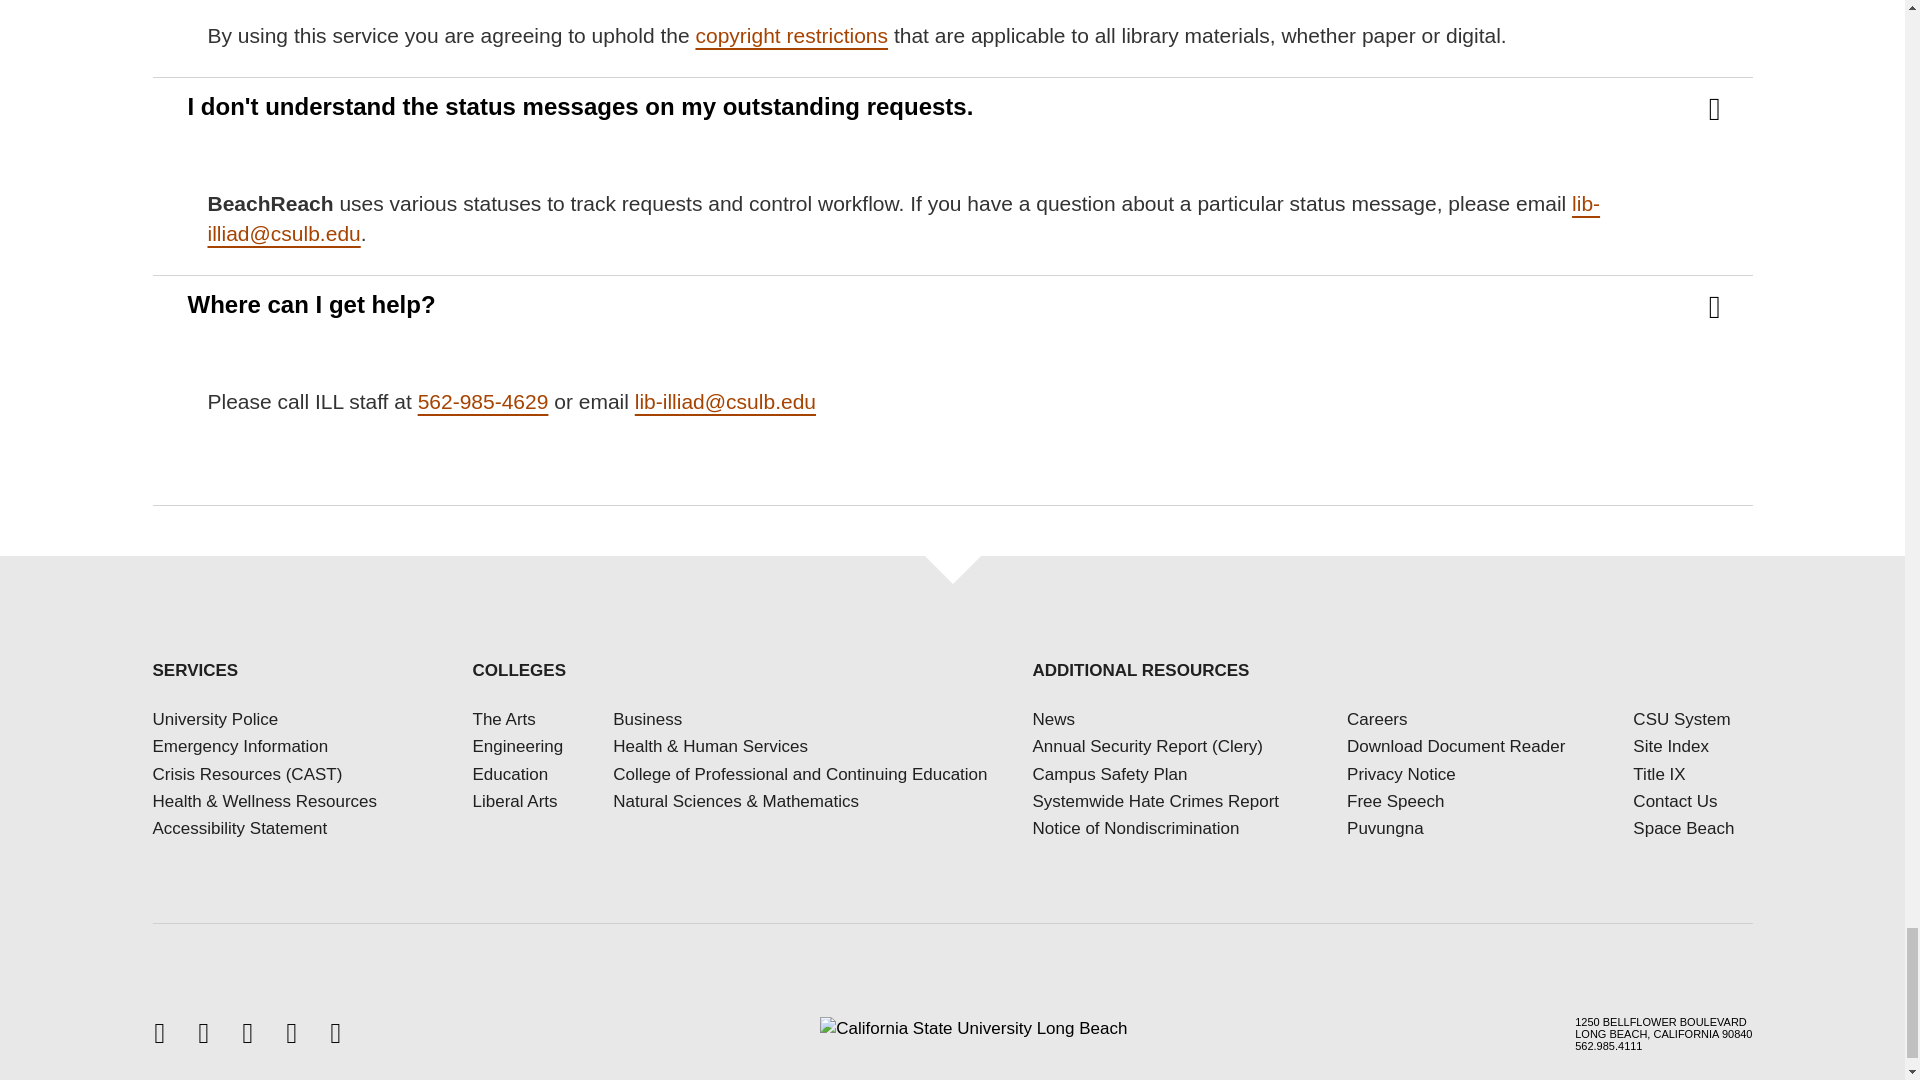 Image resolution: width=1920 pixels, height=1080 pixels. What do you see at coordinates (791, 35) in the screenshot?
I see `Library Copyright Policy` at bounding box center [791, 35].